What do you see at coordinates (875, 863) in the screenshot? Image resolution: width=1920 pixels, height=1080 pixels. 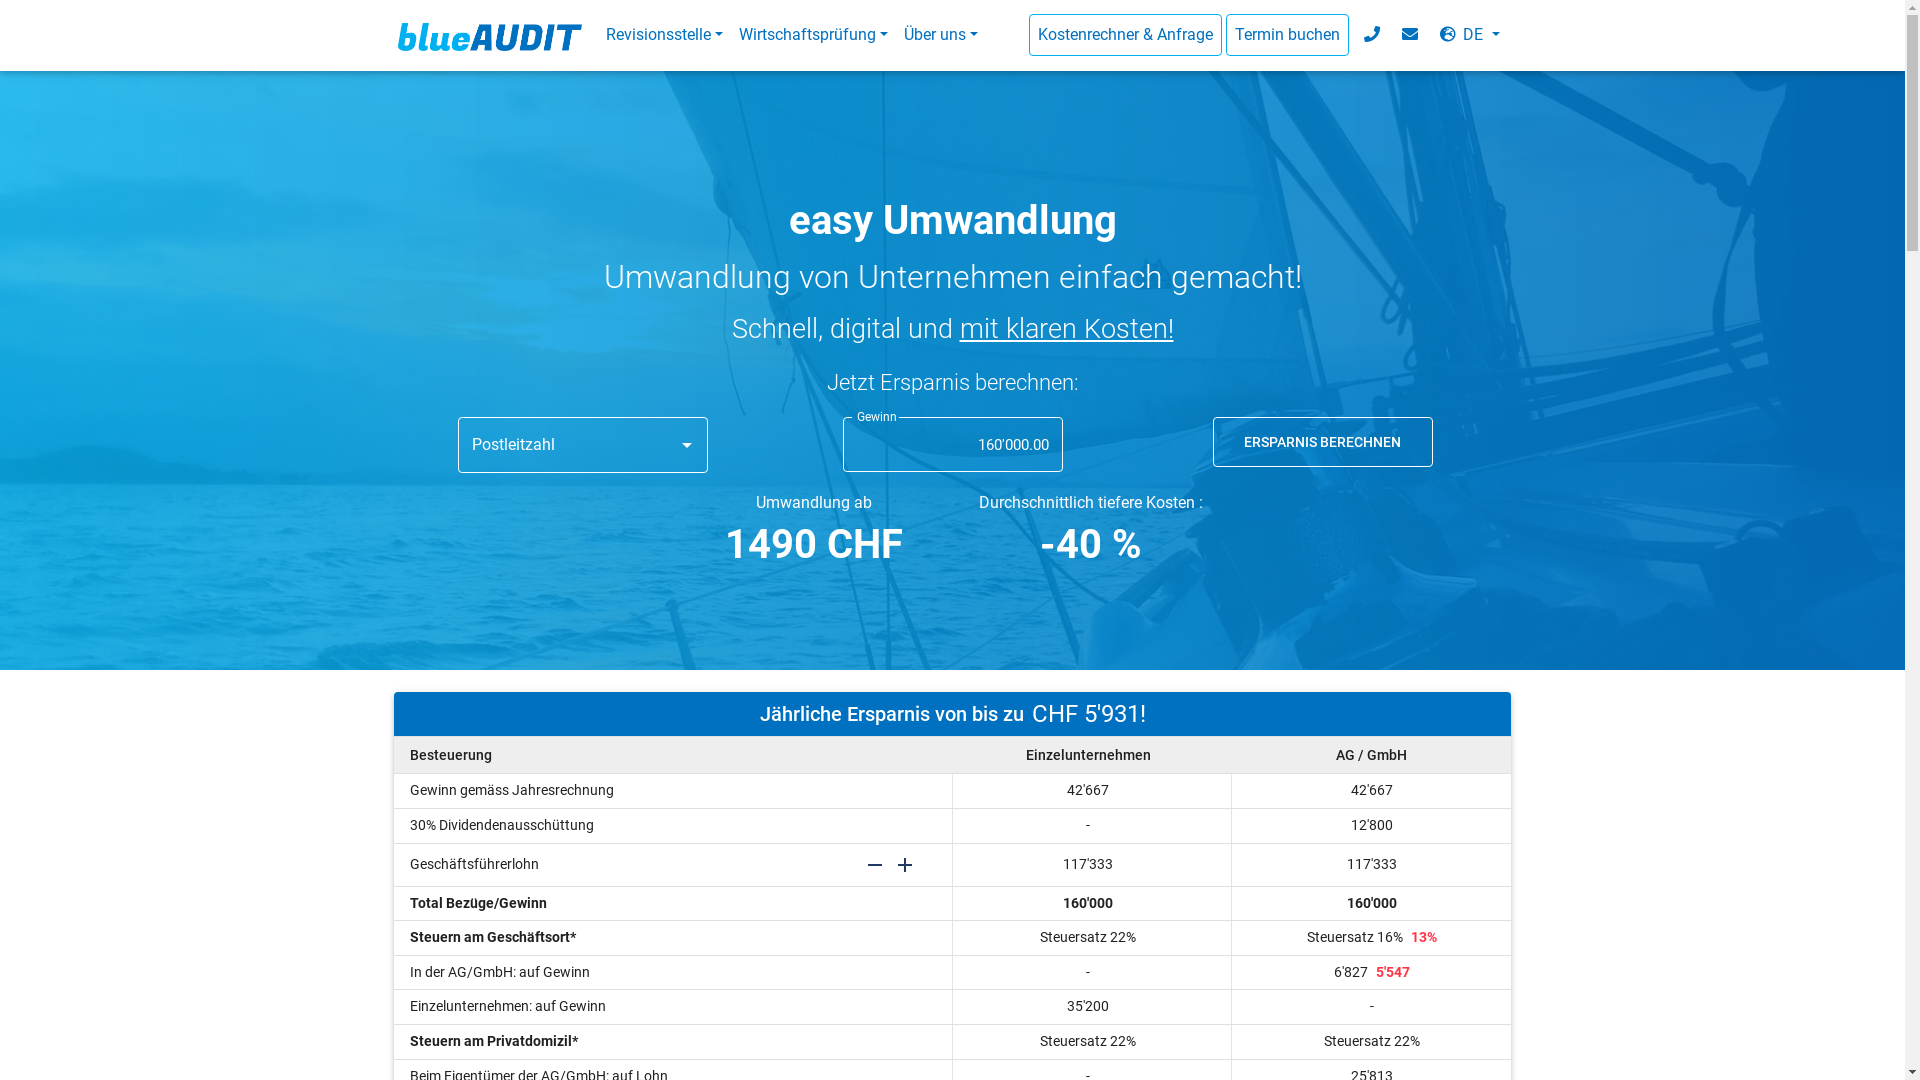 I see `Weniger` at bounding box center [875, 863].